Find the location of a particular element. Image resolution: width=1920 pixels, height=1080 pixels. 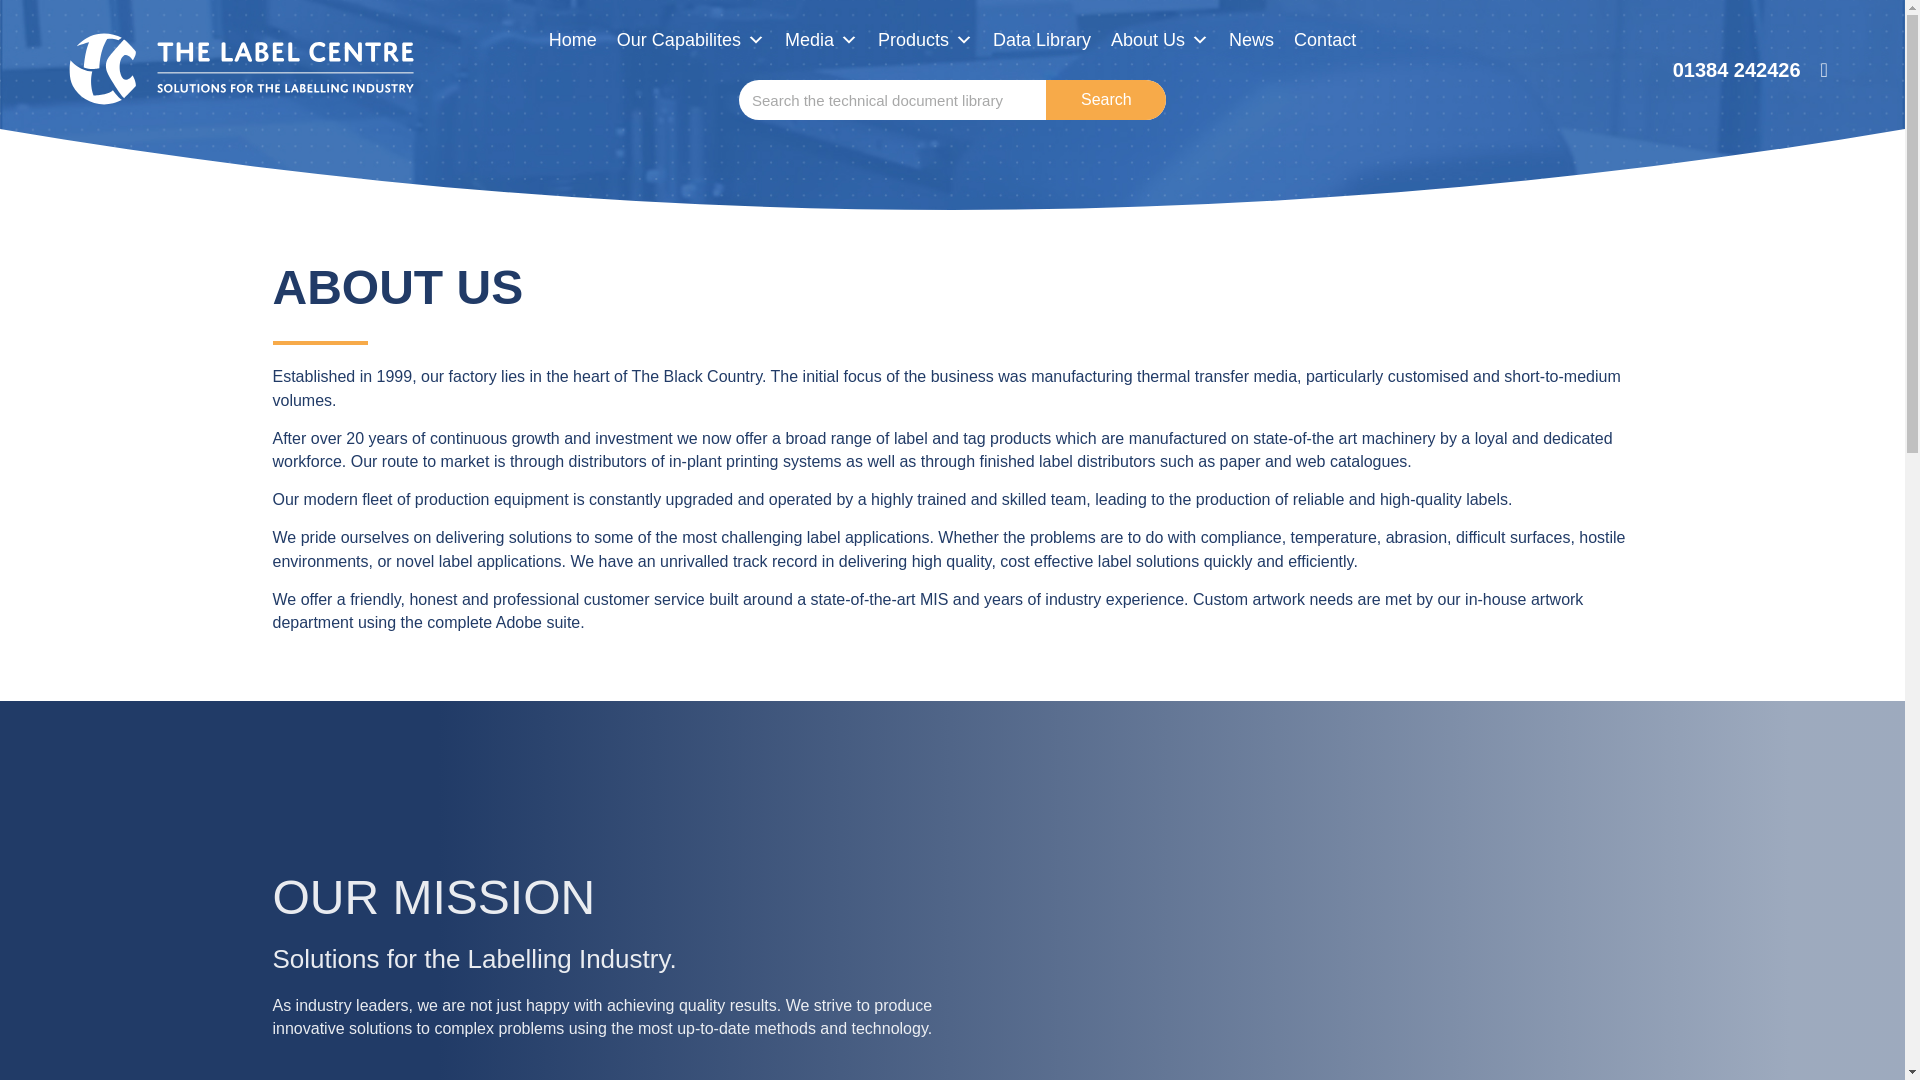

The Label Centre Logo is located at coordinates (242, 70).